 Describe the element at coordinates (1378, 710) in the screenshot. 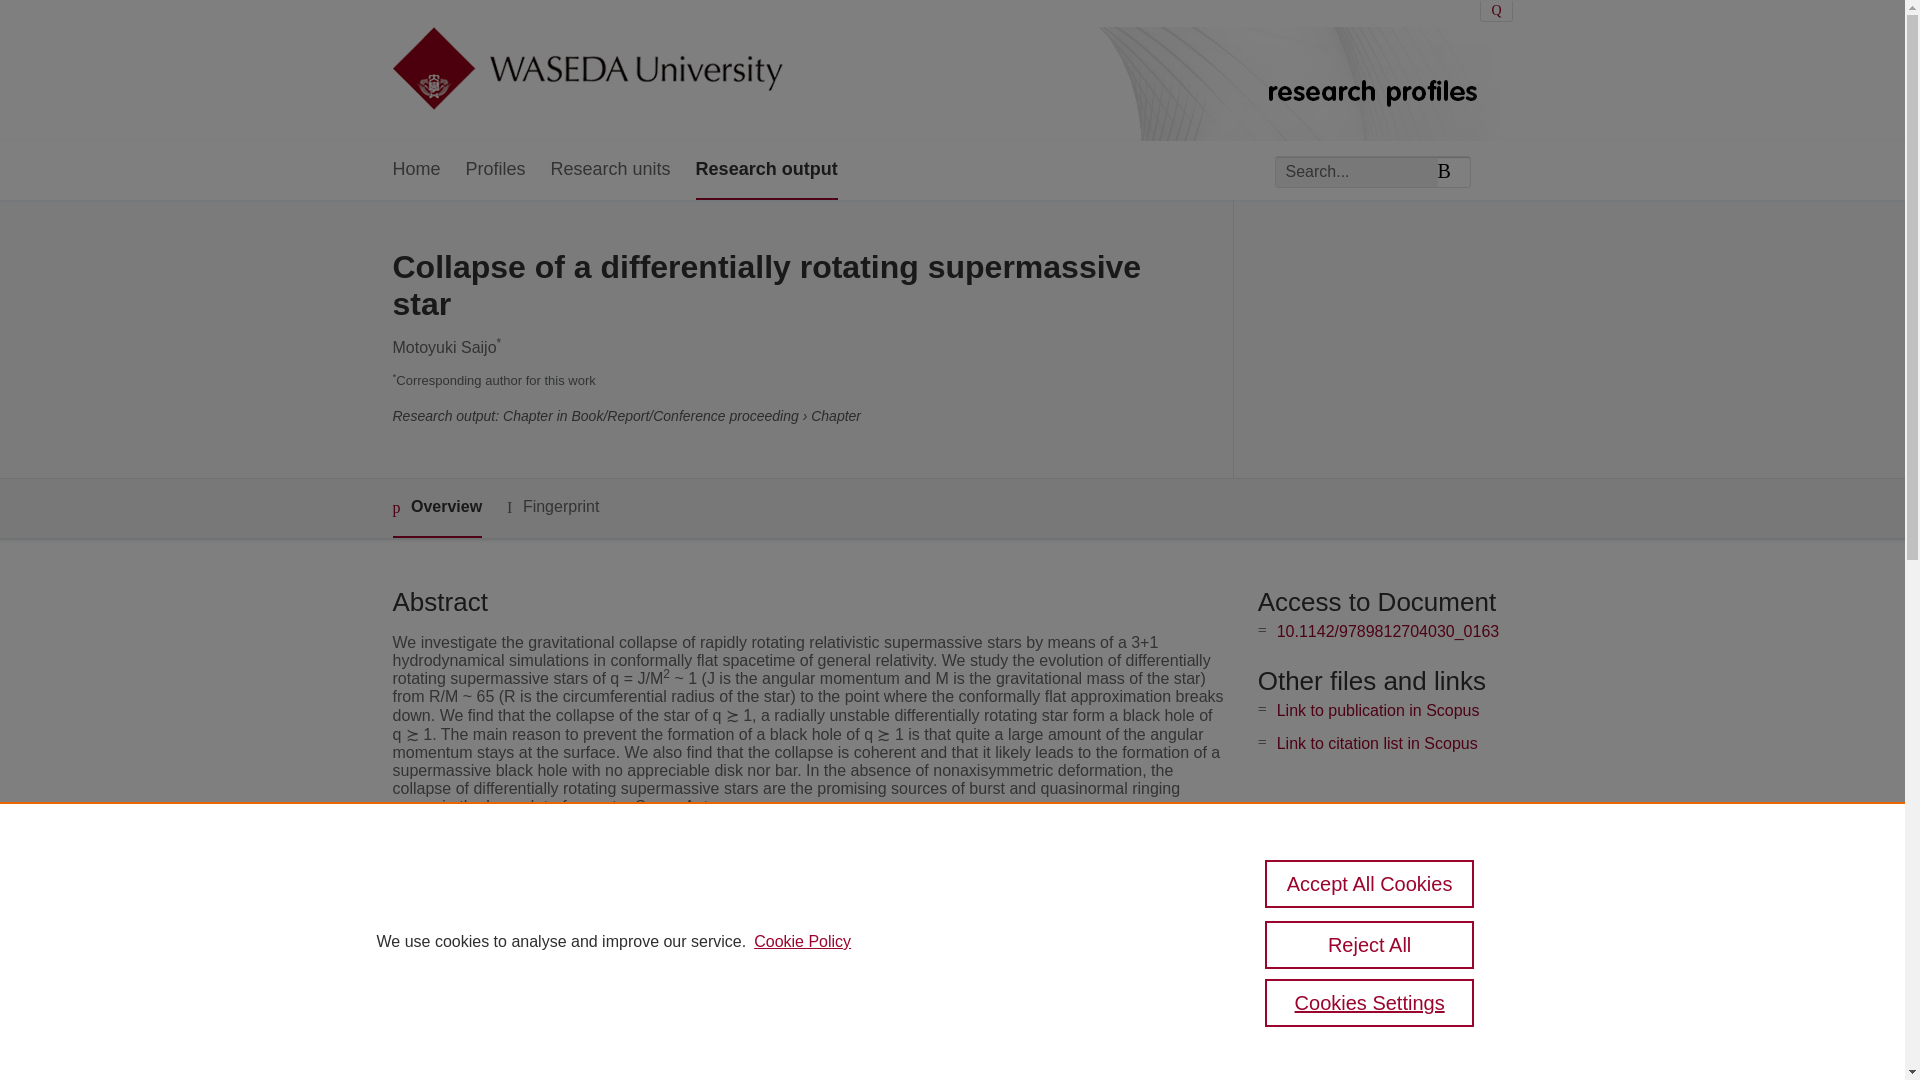

I see `Link to publication in Scopus` at that location.